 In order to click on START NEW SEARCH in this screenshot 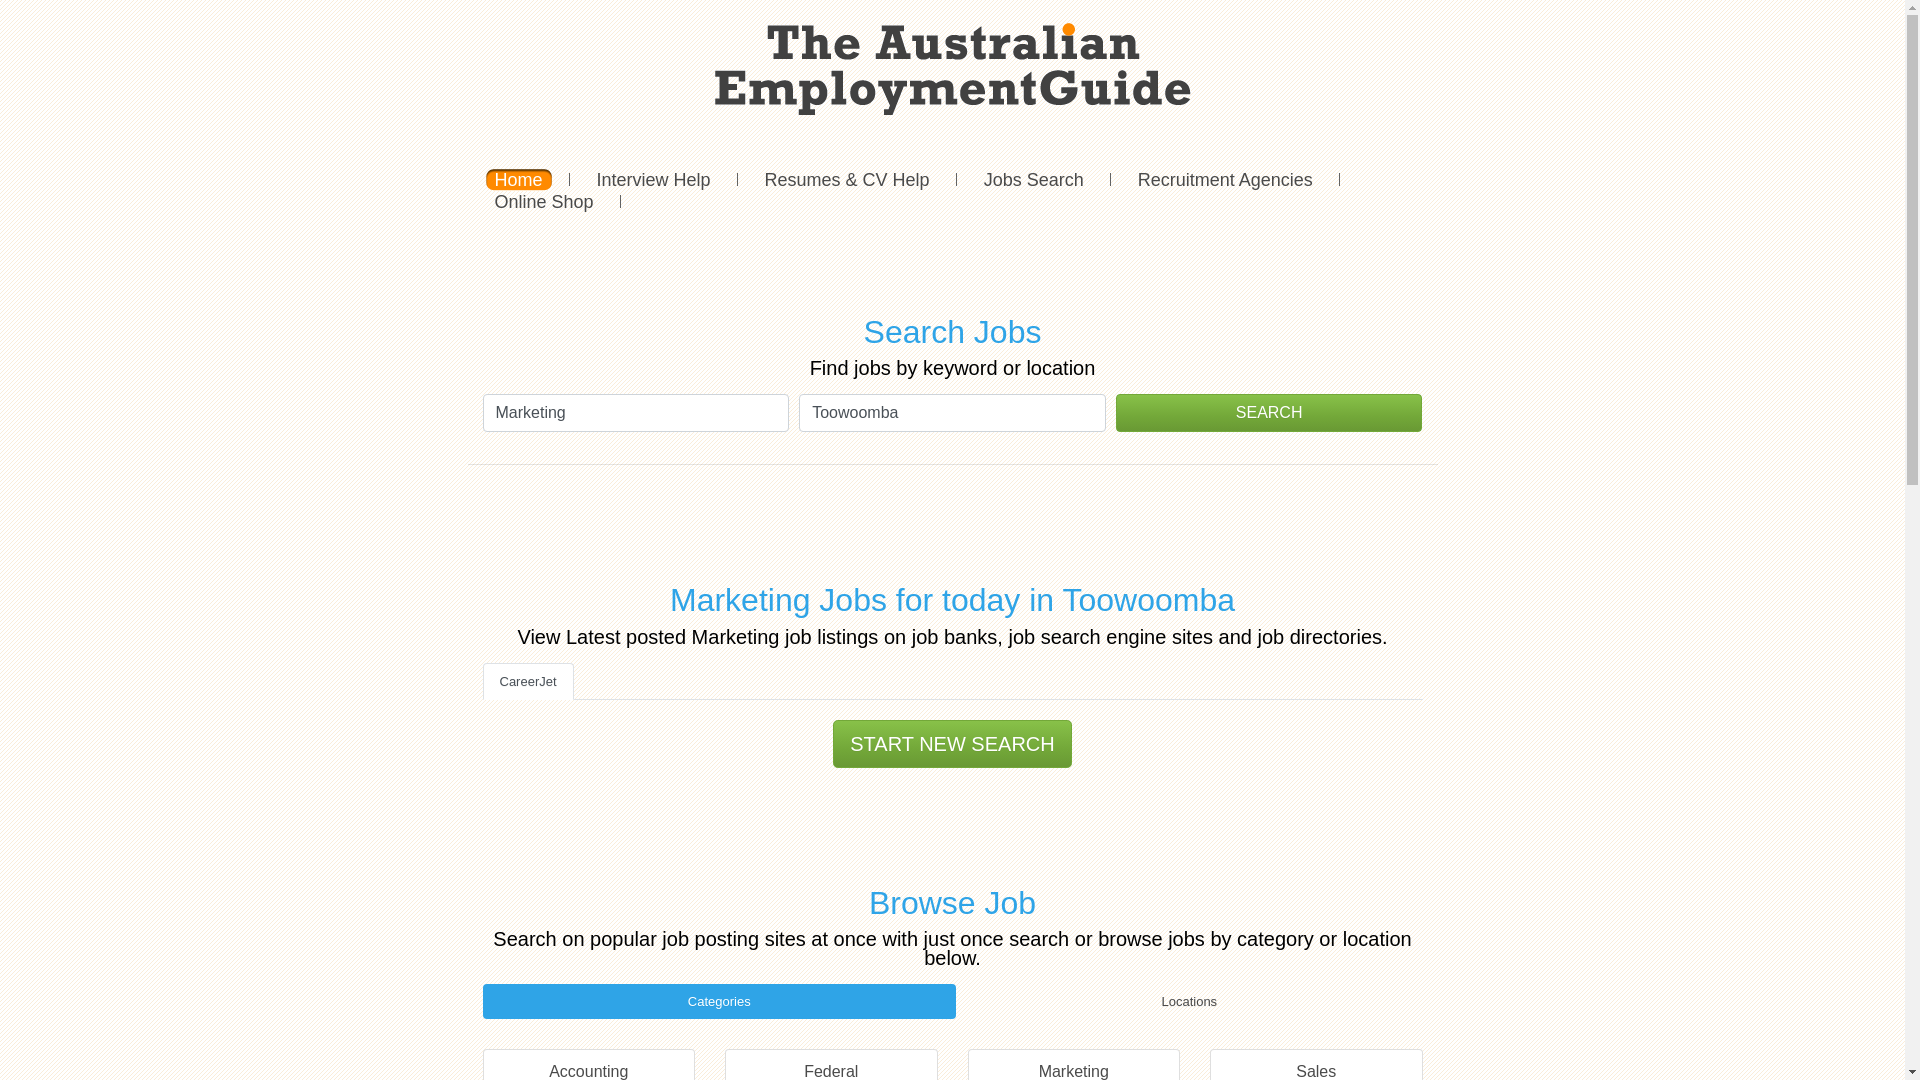, I will do `click(952, 744)`.